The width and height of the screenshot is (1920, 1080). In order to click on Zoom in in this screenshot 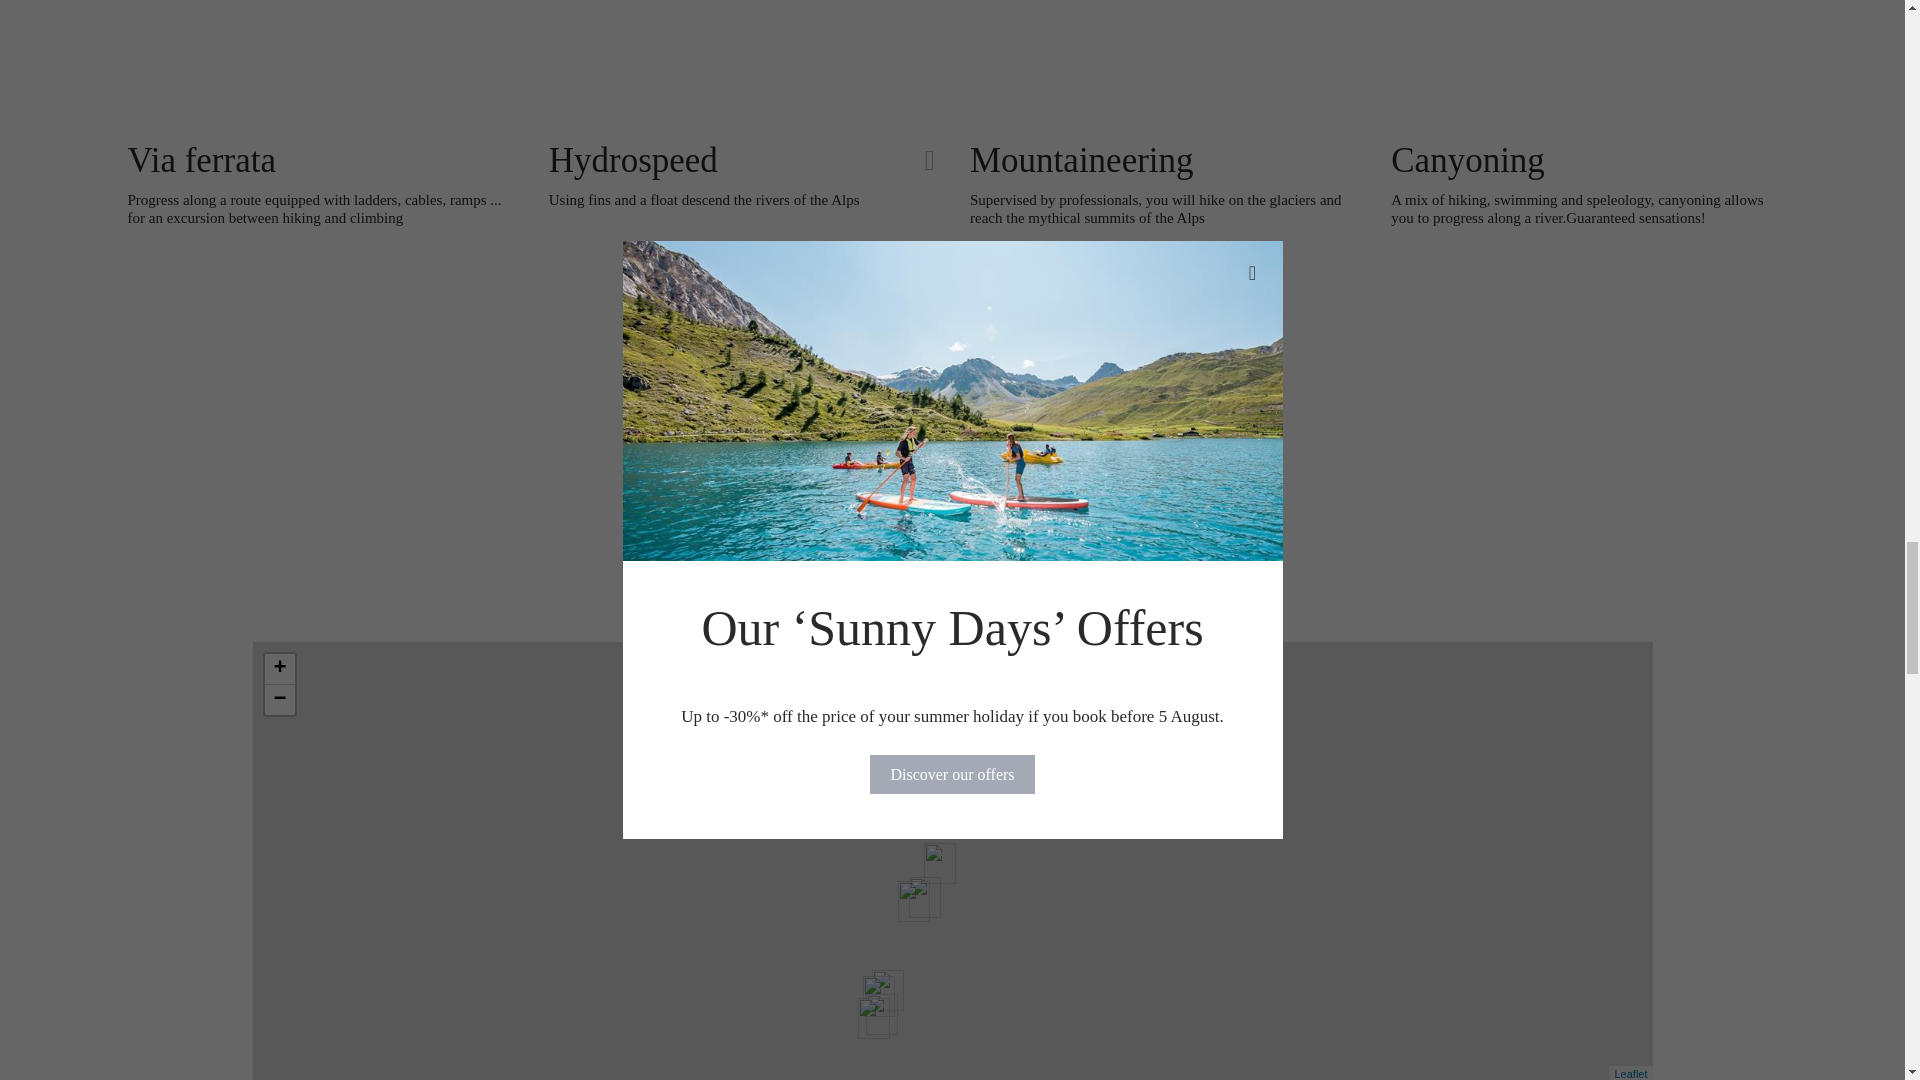, I will do `click(278, 669)`.